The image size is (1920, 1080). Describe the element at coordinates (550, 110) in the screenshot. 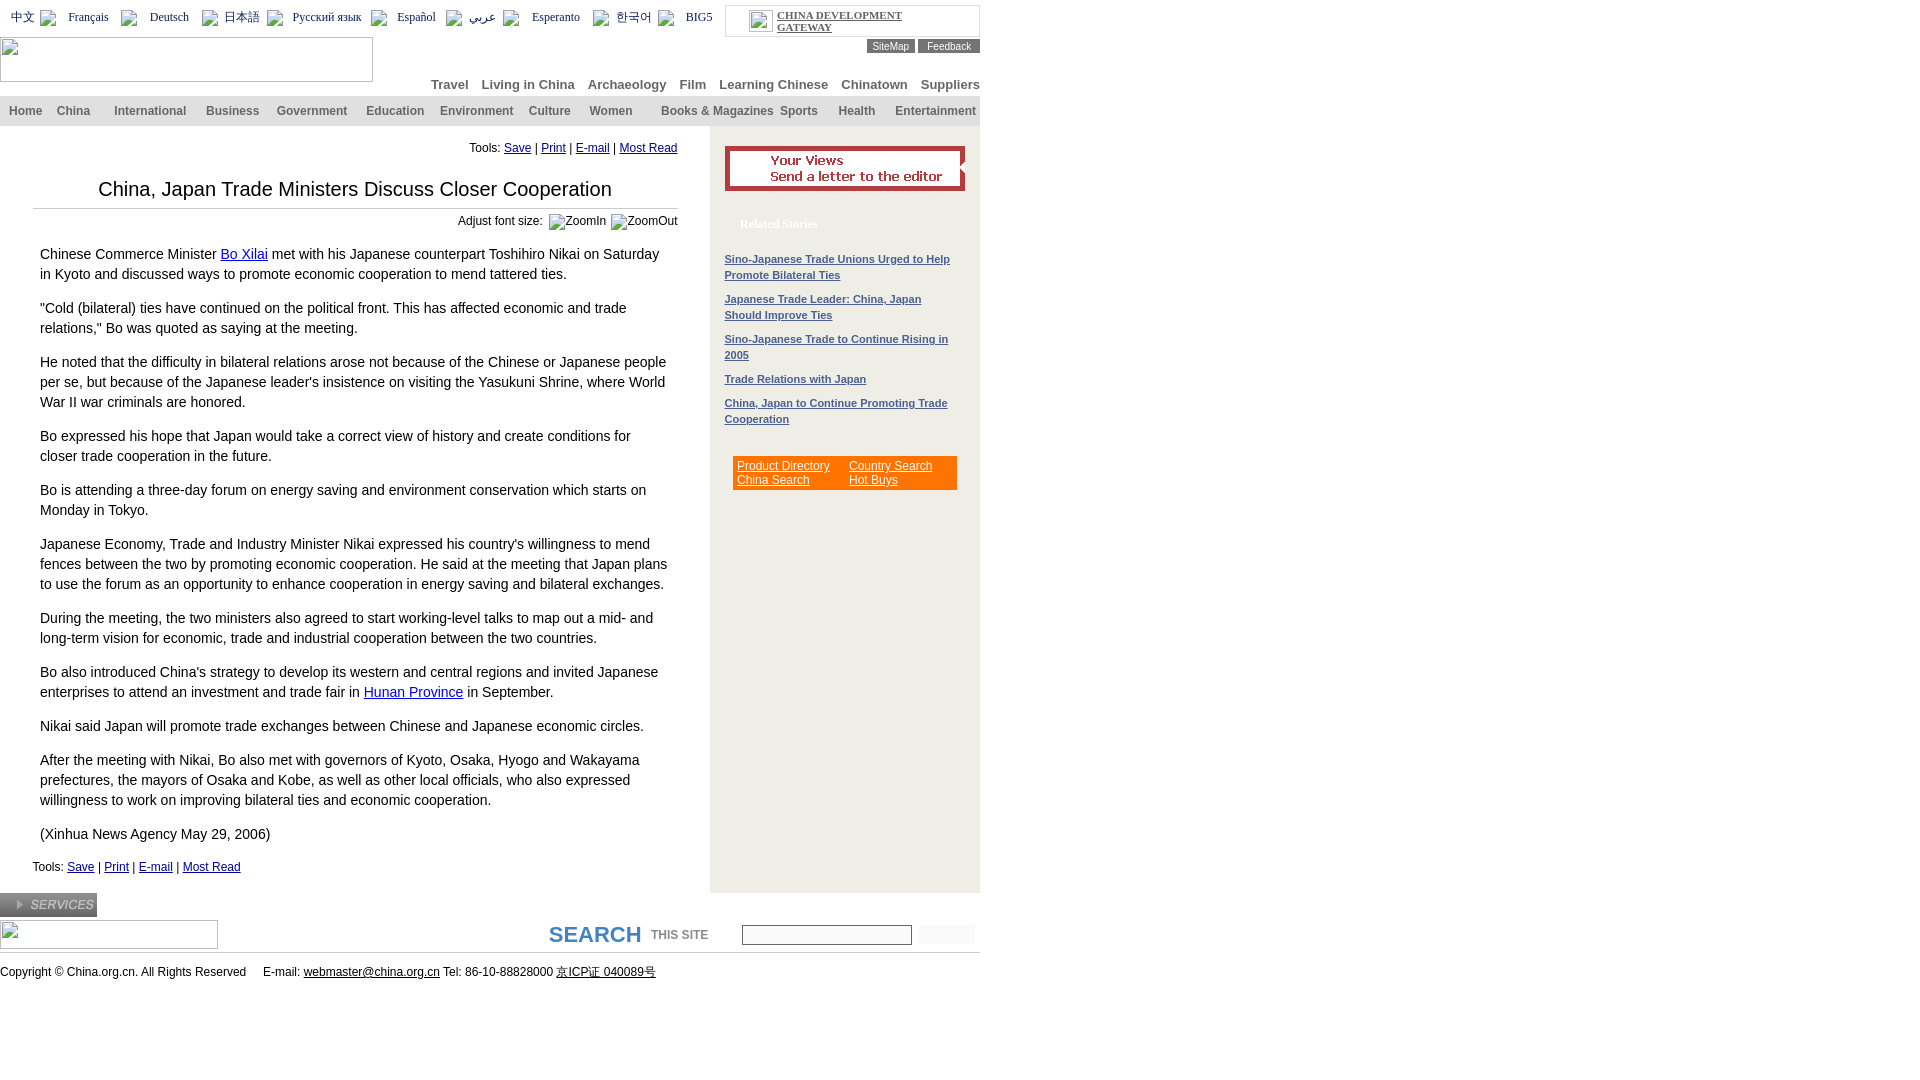

I see `Culture` at that location.